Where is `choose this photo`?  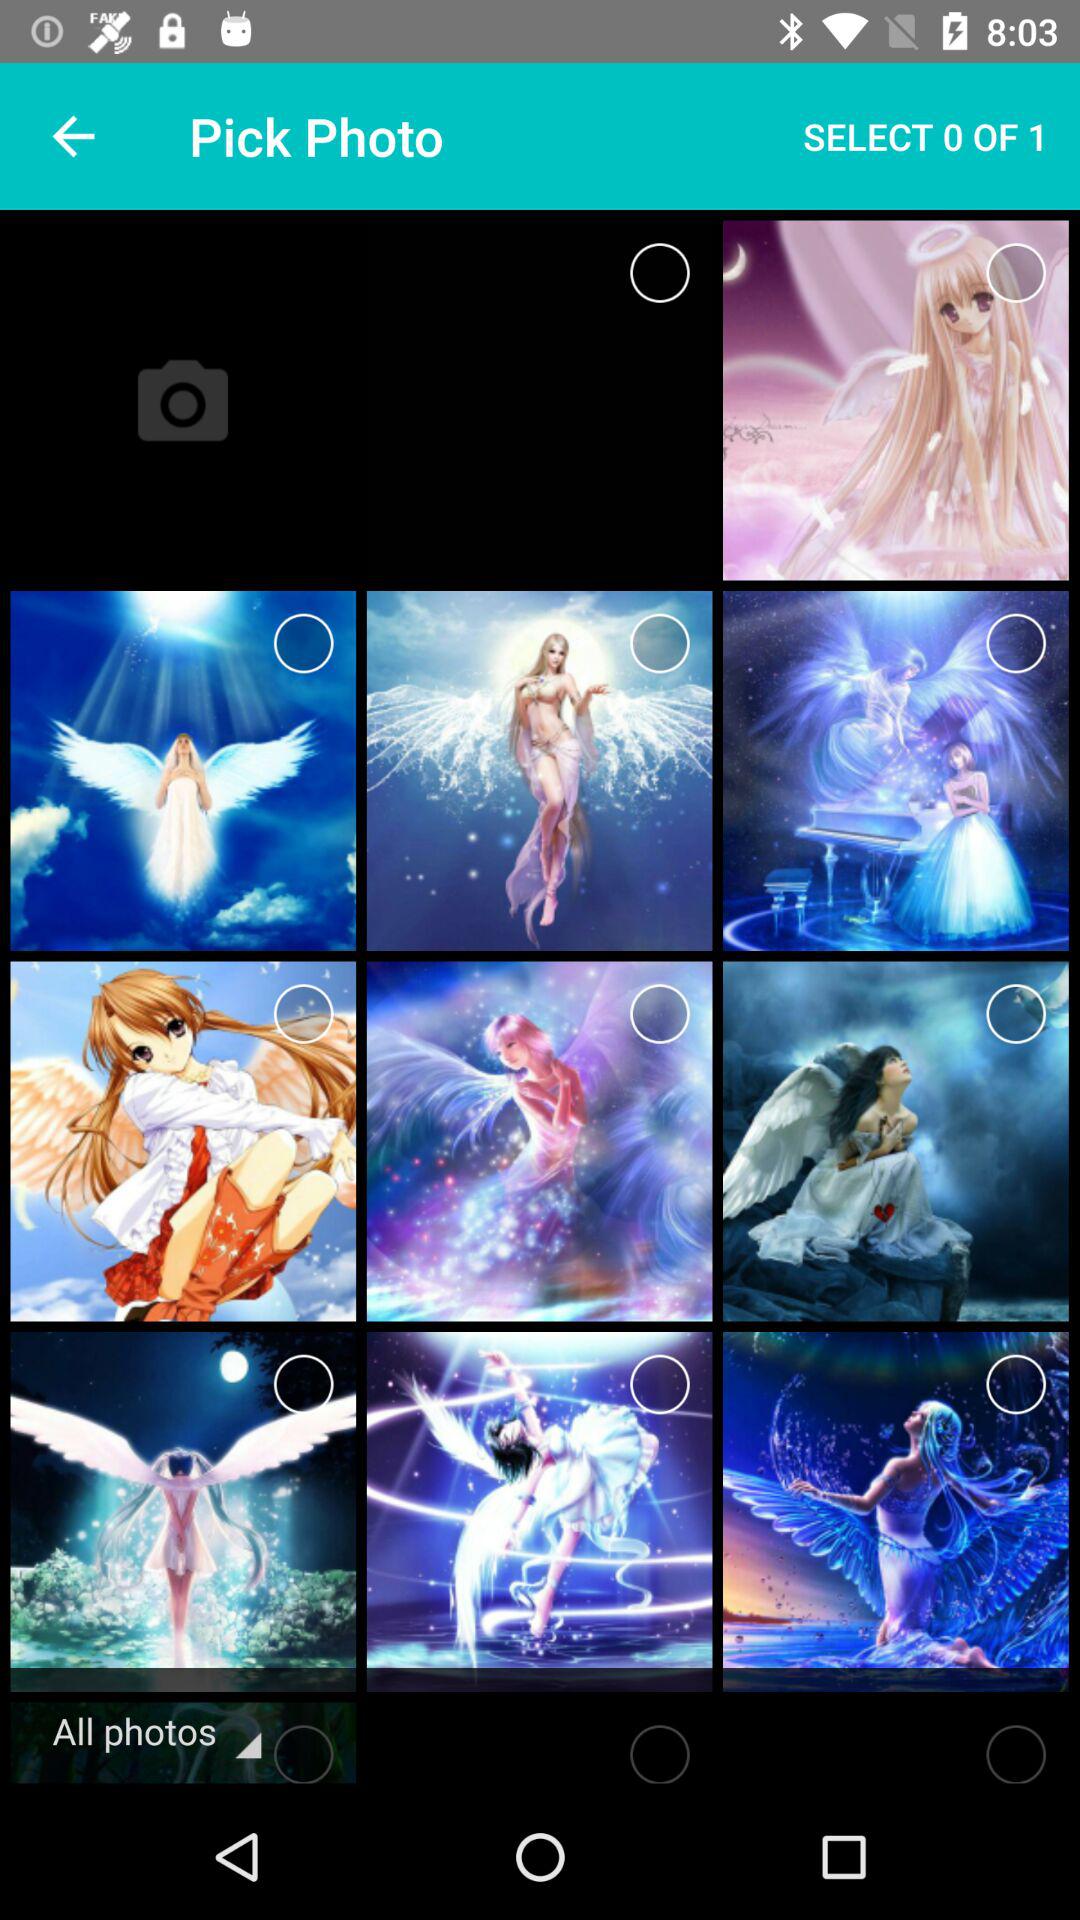
choose this photo is located at coordinates (304, 1014).